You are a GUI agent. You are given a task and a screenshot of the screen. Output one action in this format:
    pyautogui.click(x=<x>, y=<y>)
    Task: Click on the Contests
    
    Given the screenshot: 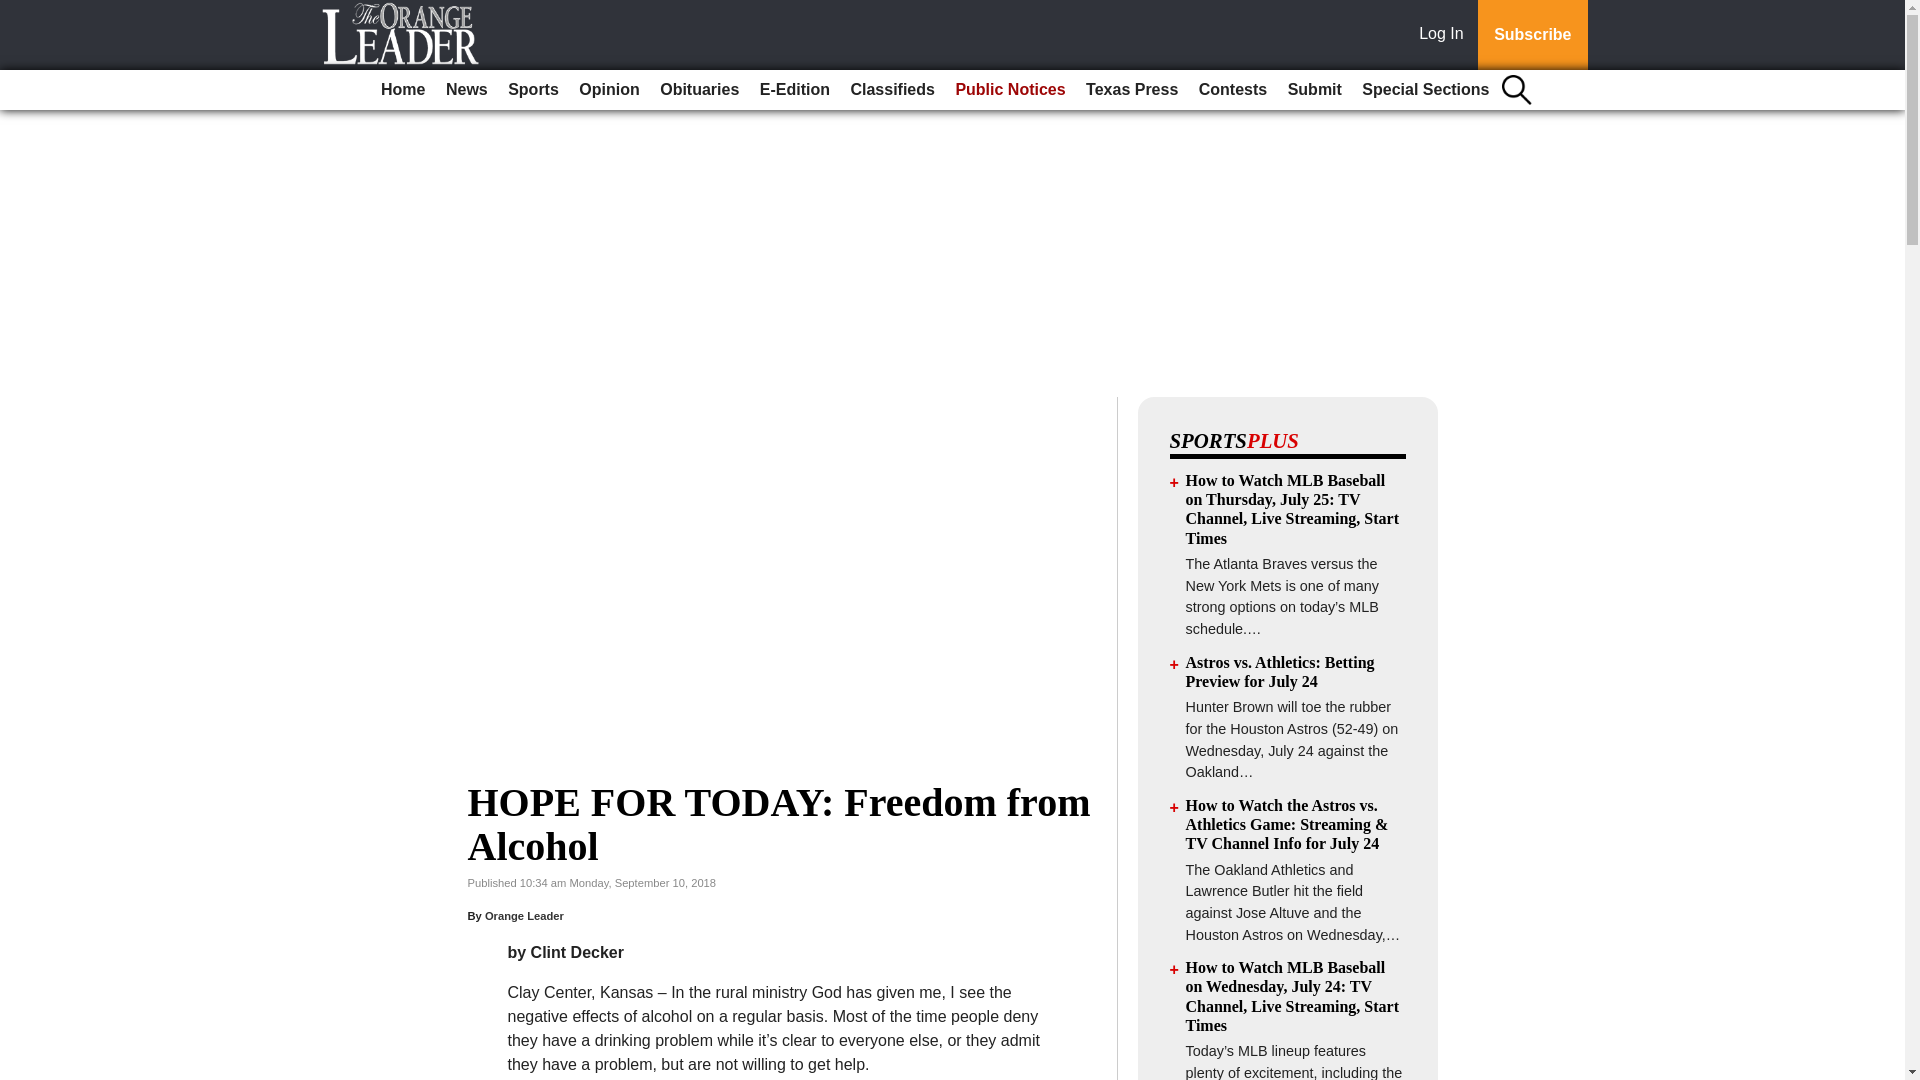 What is the action you would take?
    pyautogui.click(x=1232, y=90)
    